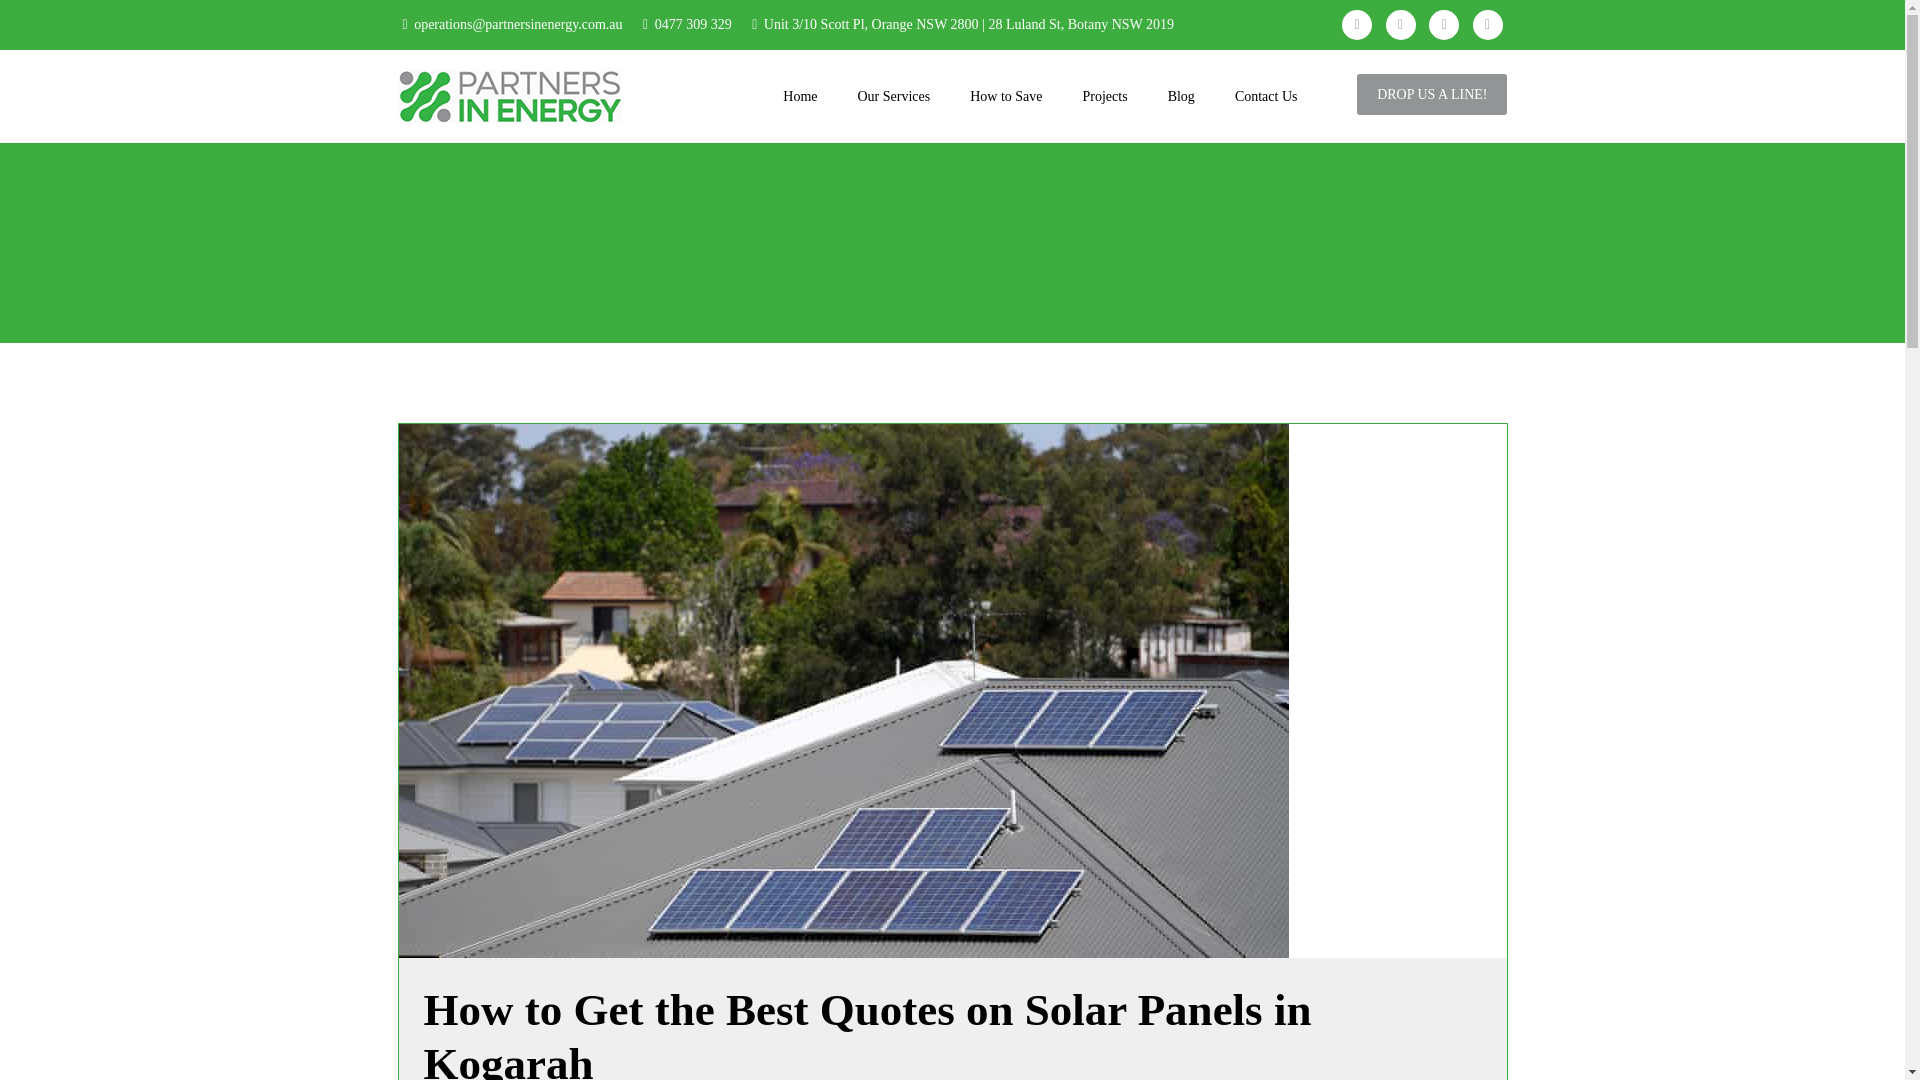 The image size is (1920, 1080). What do you see at coordinates (1432, 94) in the screenshot?
I see `DROP US A LINE!` at bounding box center [1432, 94].